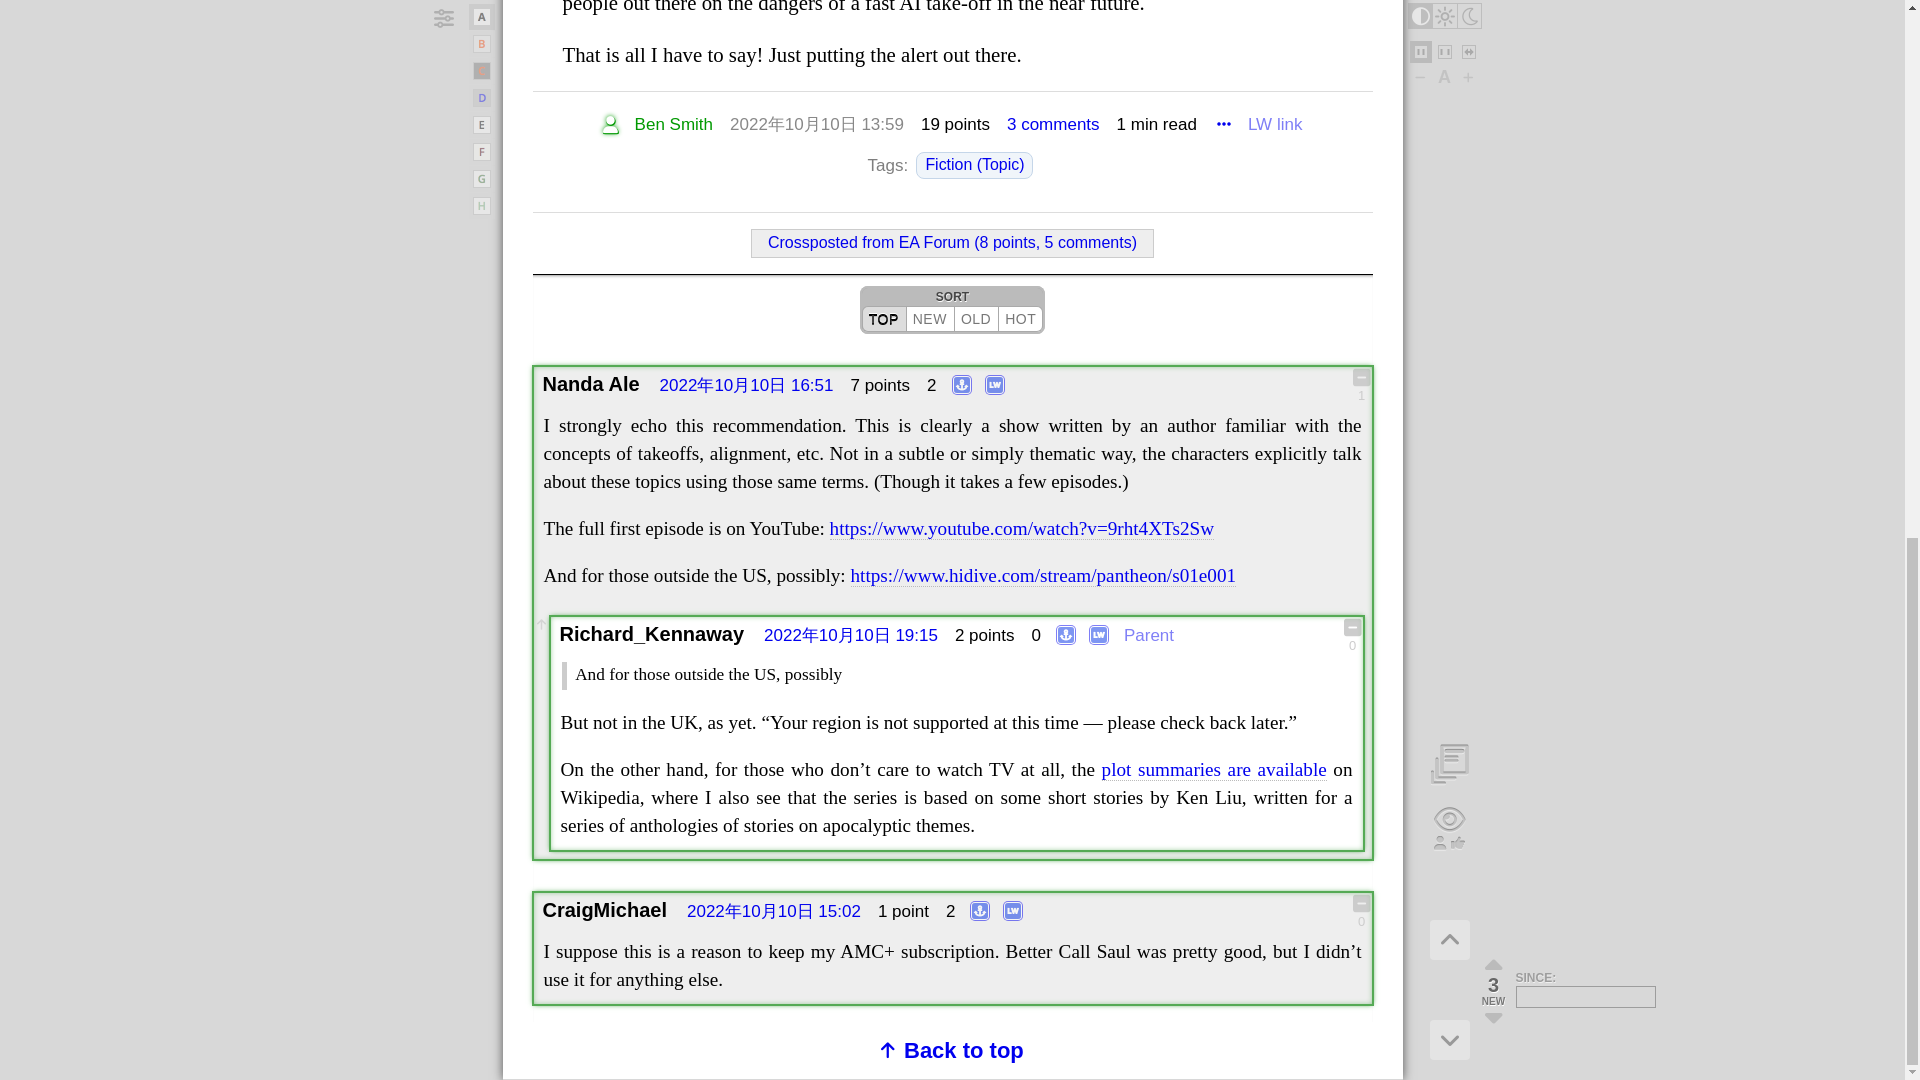 The height and width of the screenshot is (1080, 1920). Describe the element at coordinates (884, 318) in the screenshot. I see `TOP` at that location.